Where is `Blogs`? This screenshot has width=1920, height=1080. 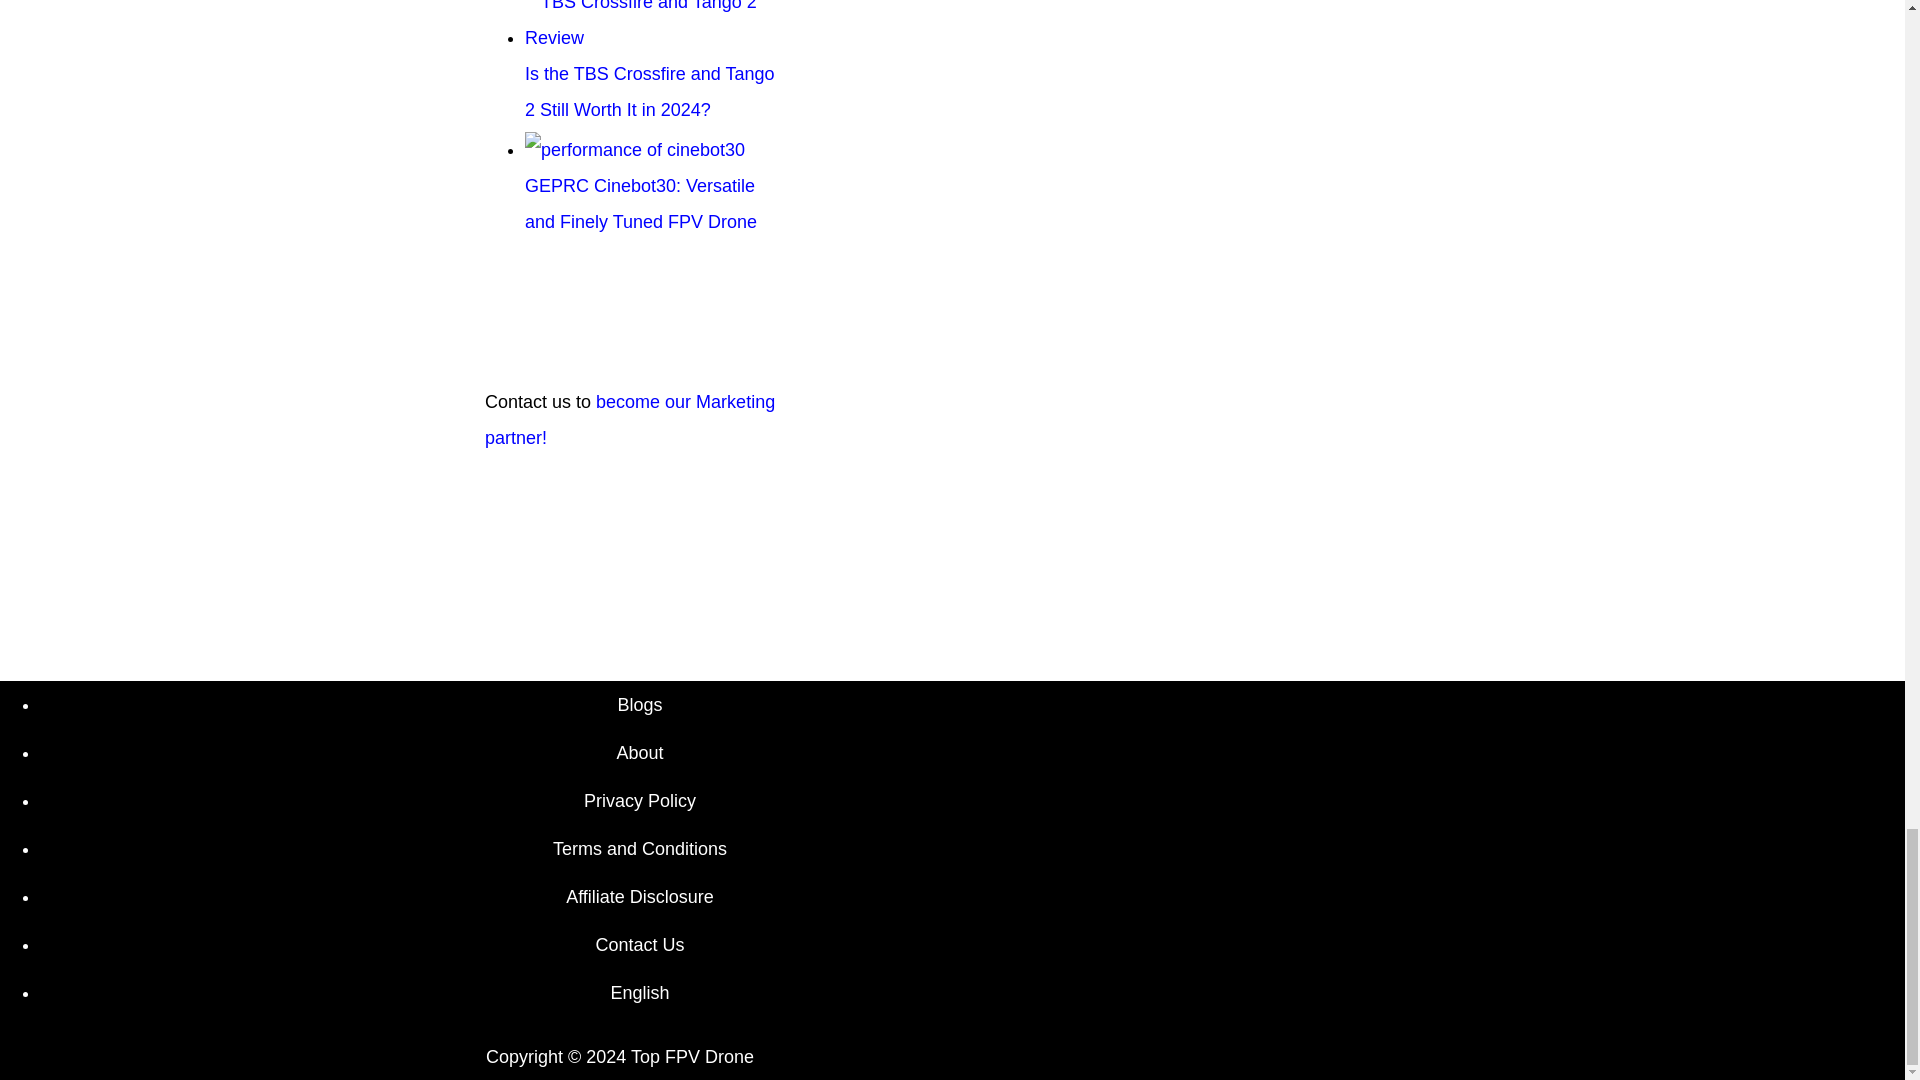
Blogs is located at coordinates (640, 705).